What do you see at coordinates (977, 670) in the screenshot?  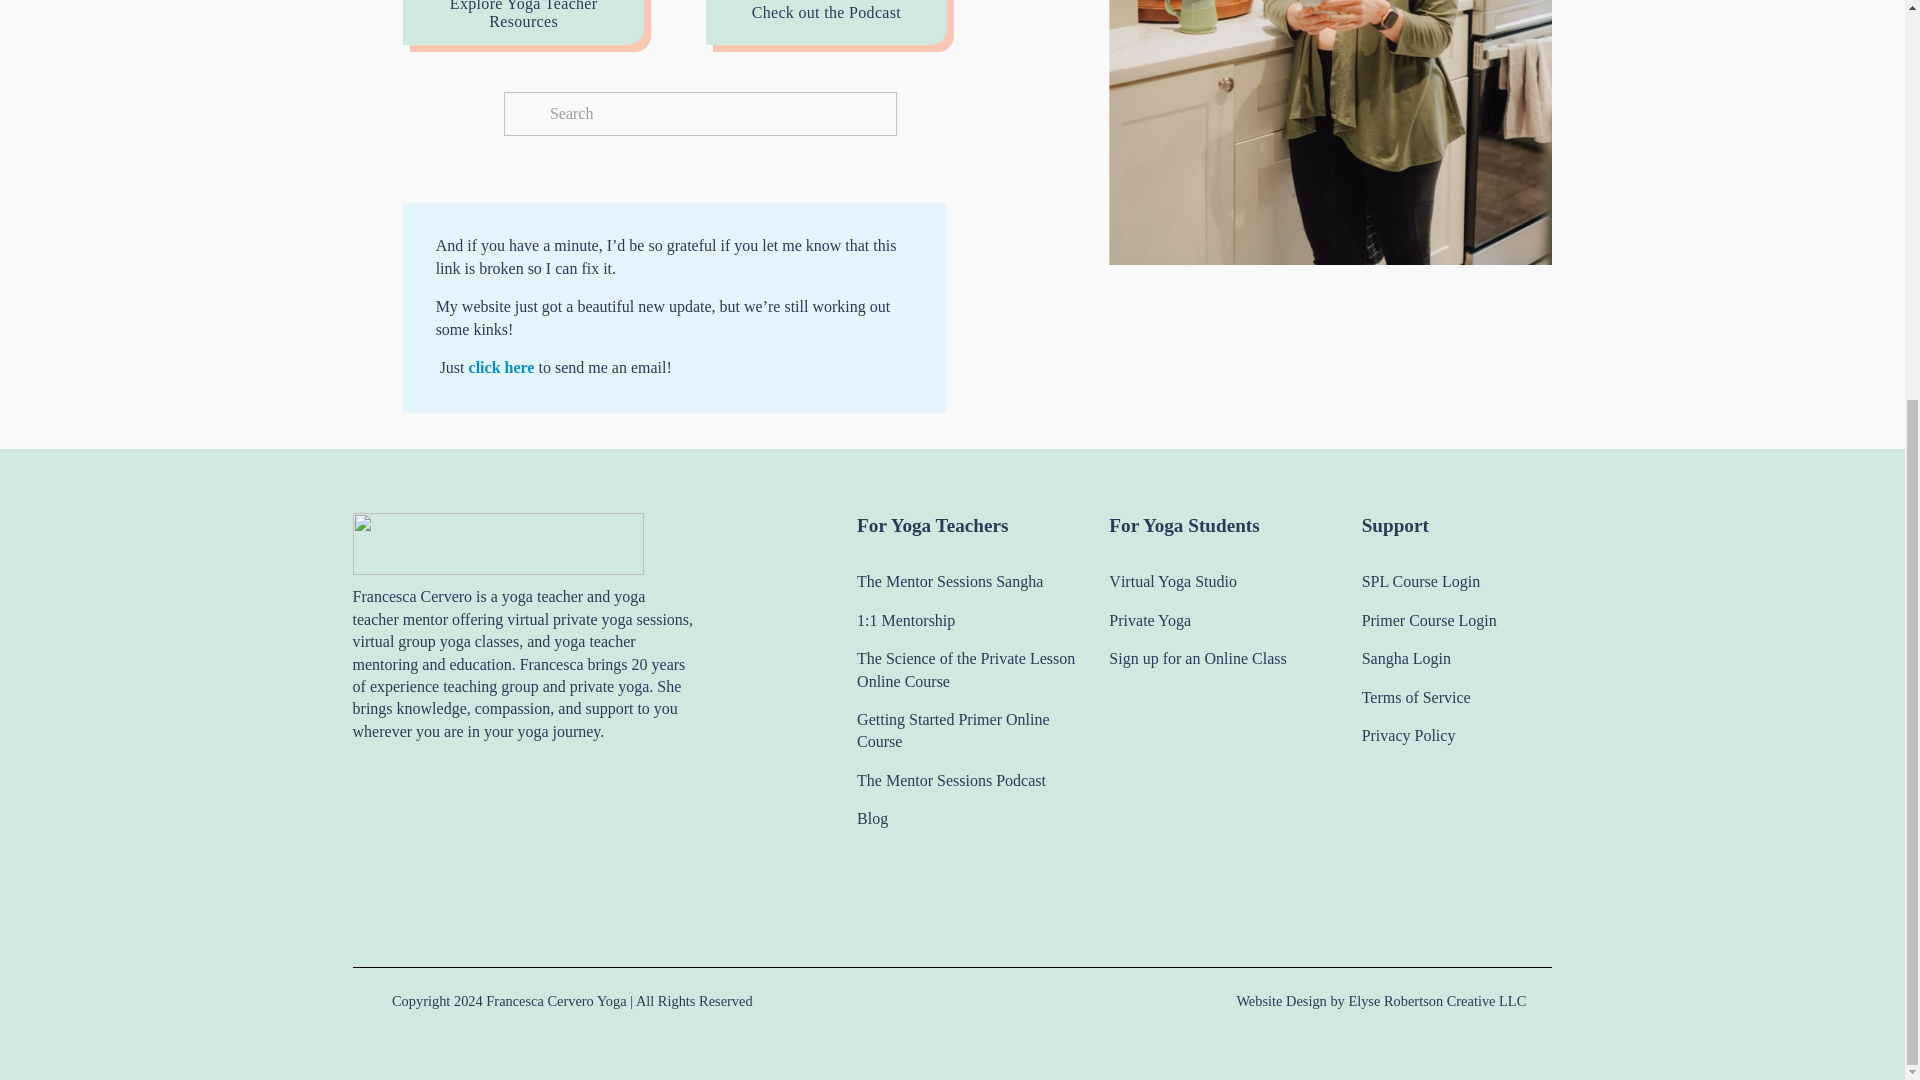 I see `The Science of the Private Lesson Online Course` at bounding box center [977, 670].